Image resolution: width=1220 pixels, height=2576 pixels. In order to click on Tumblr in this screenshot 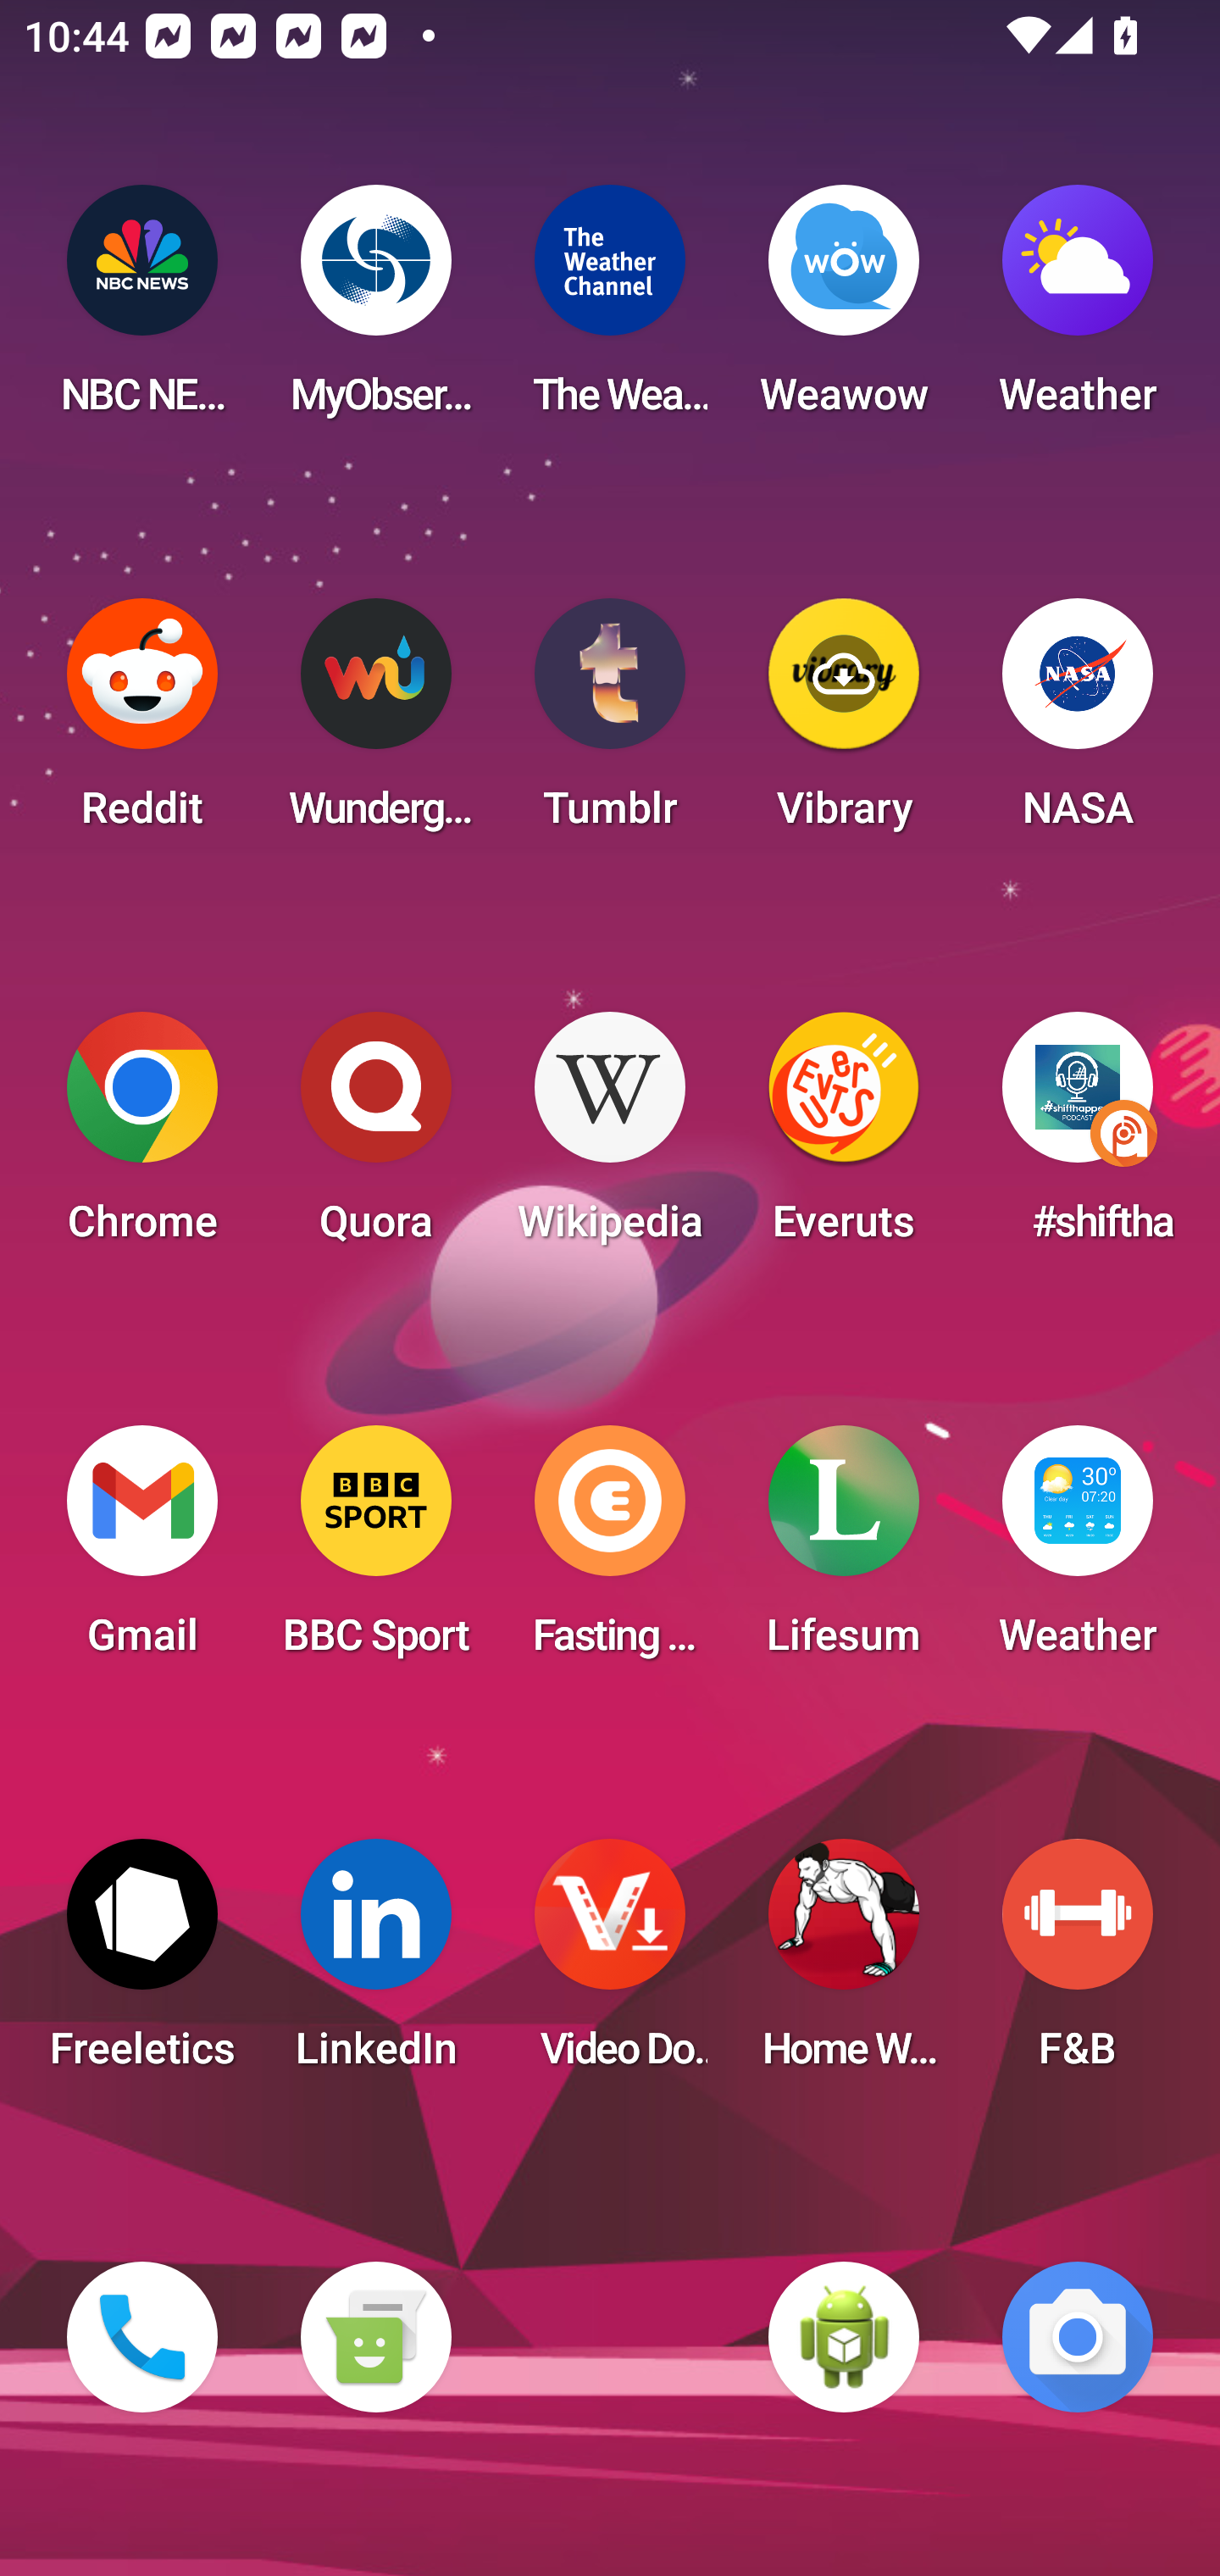, I will do `click(610, 724)`.